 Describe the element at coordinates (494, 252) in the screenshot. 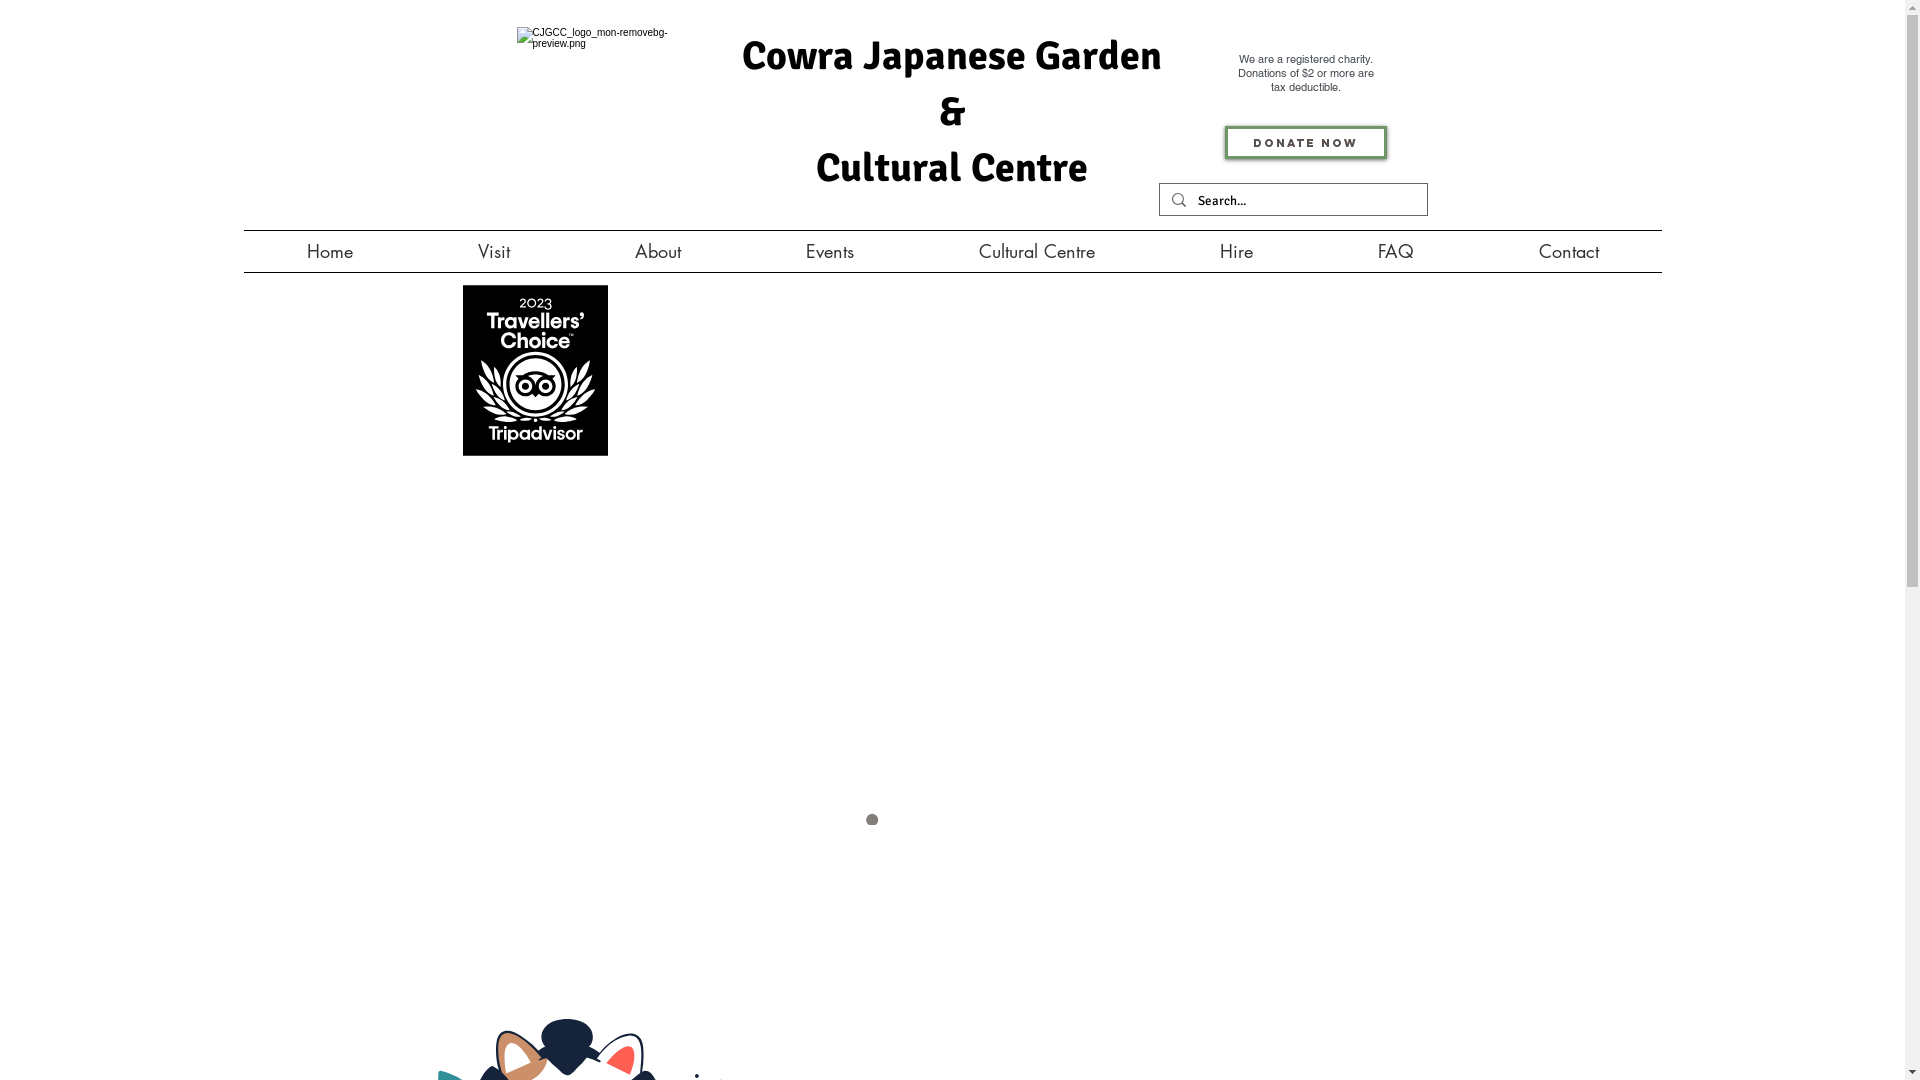

I see `Visit` at that location.